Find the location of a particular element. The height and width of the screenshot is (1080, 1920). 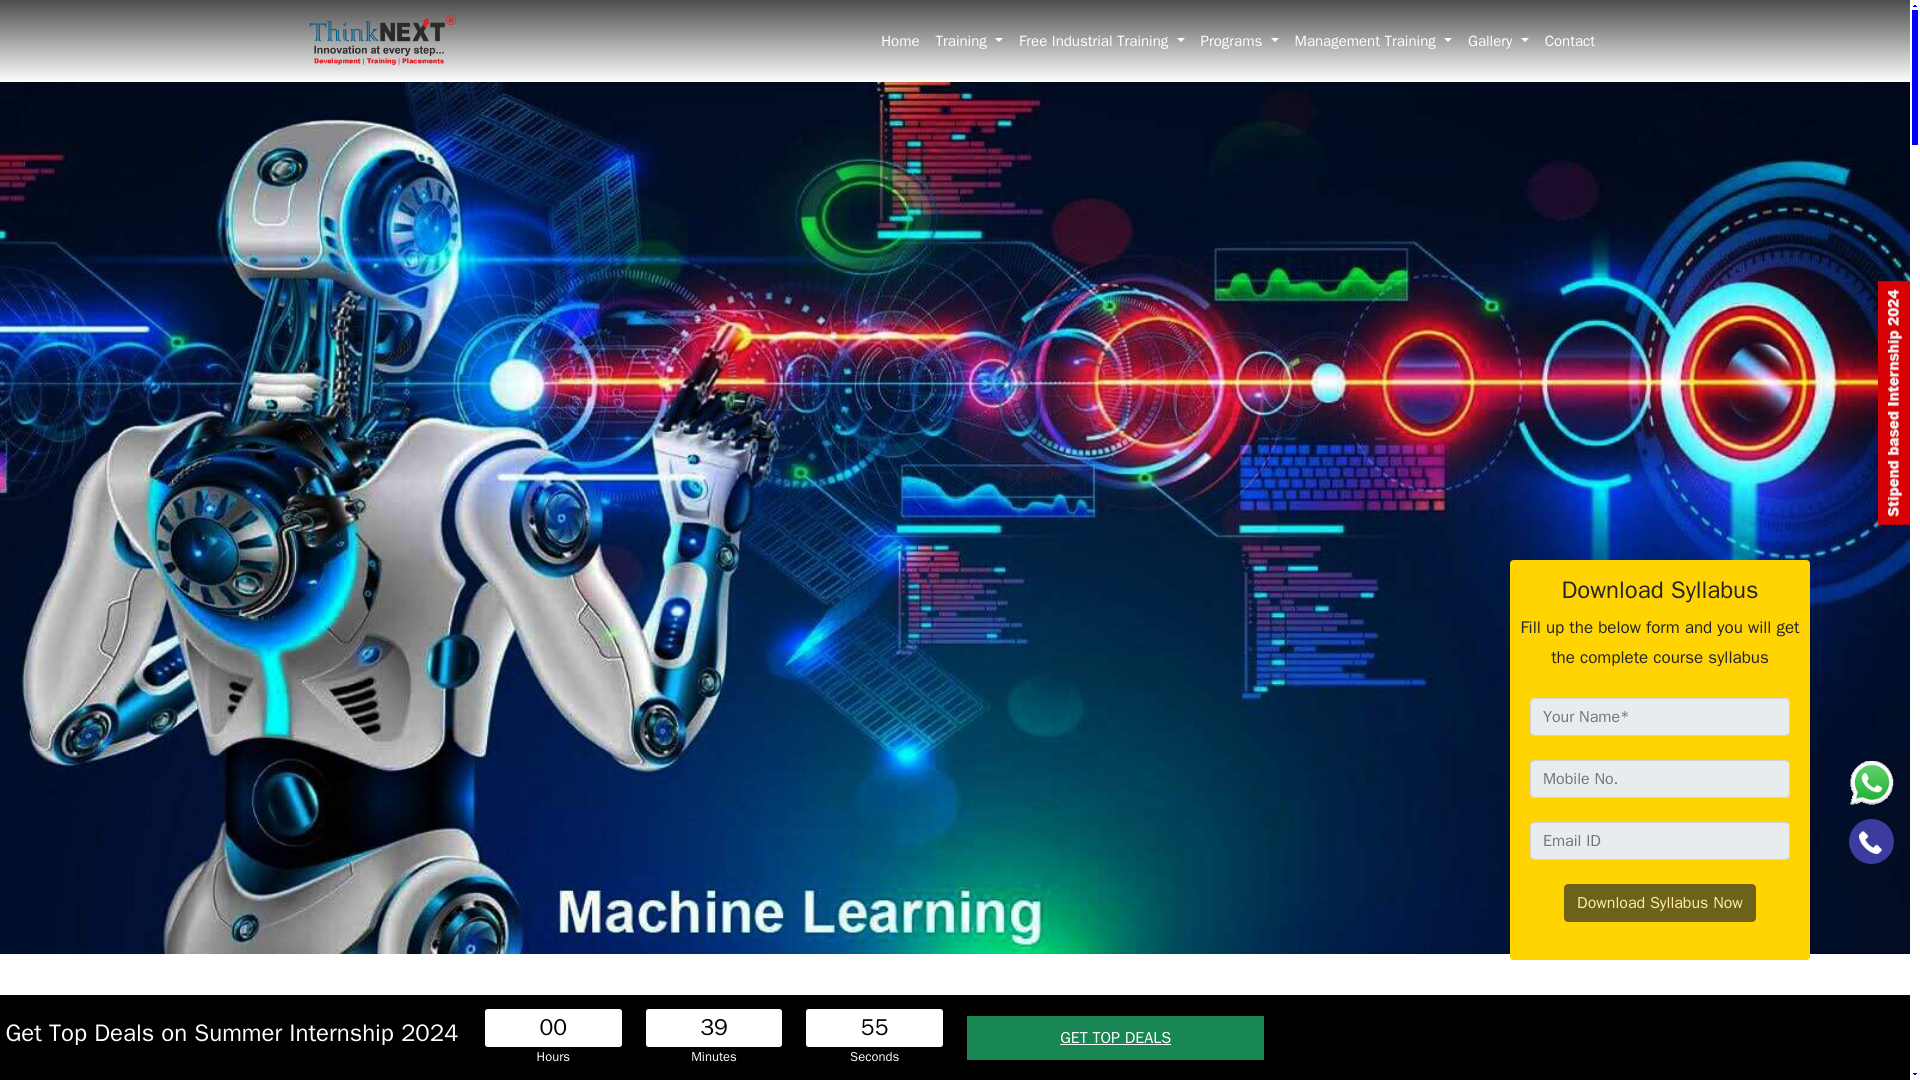

Home is located at coordinates (900, 41).